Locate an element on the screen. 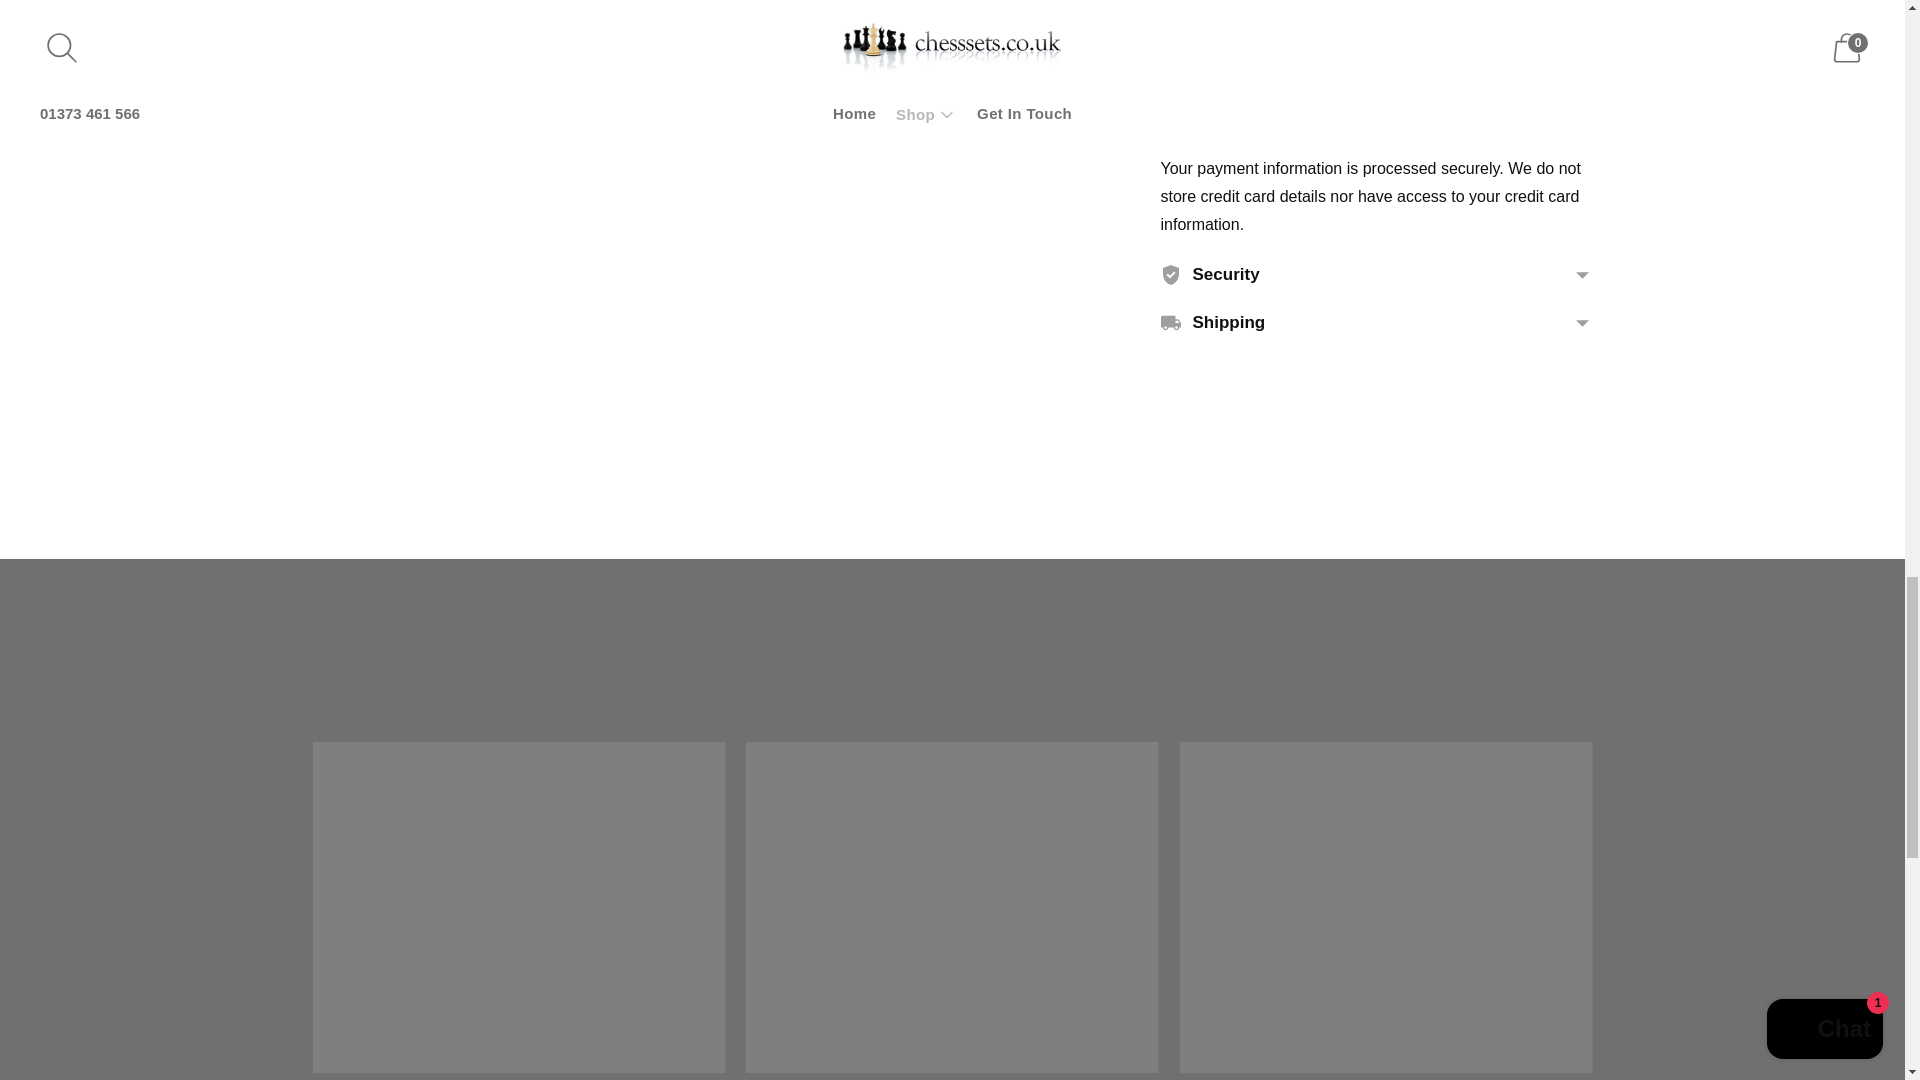 The image size is (1920, 1080). American Express is located at coordinates (1178, 63).